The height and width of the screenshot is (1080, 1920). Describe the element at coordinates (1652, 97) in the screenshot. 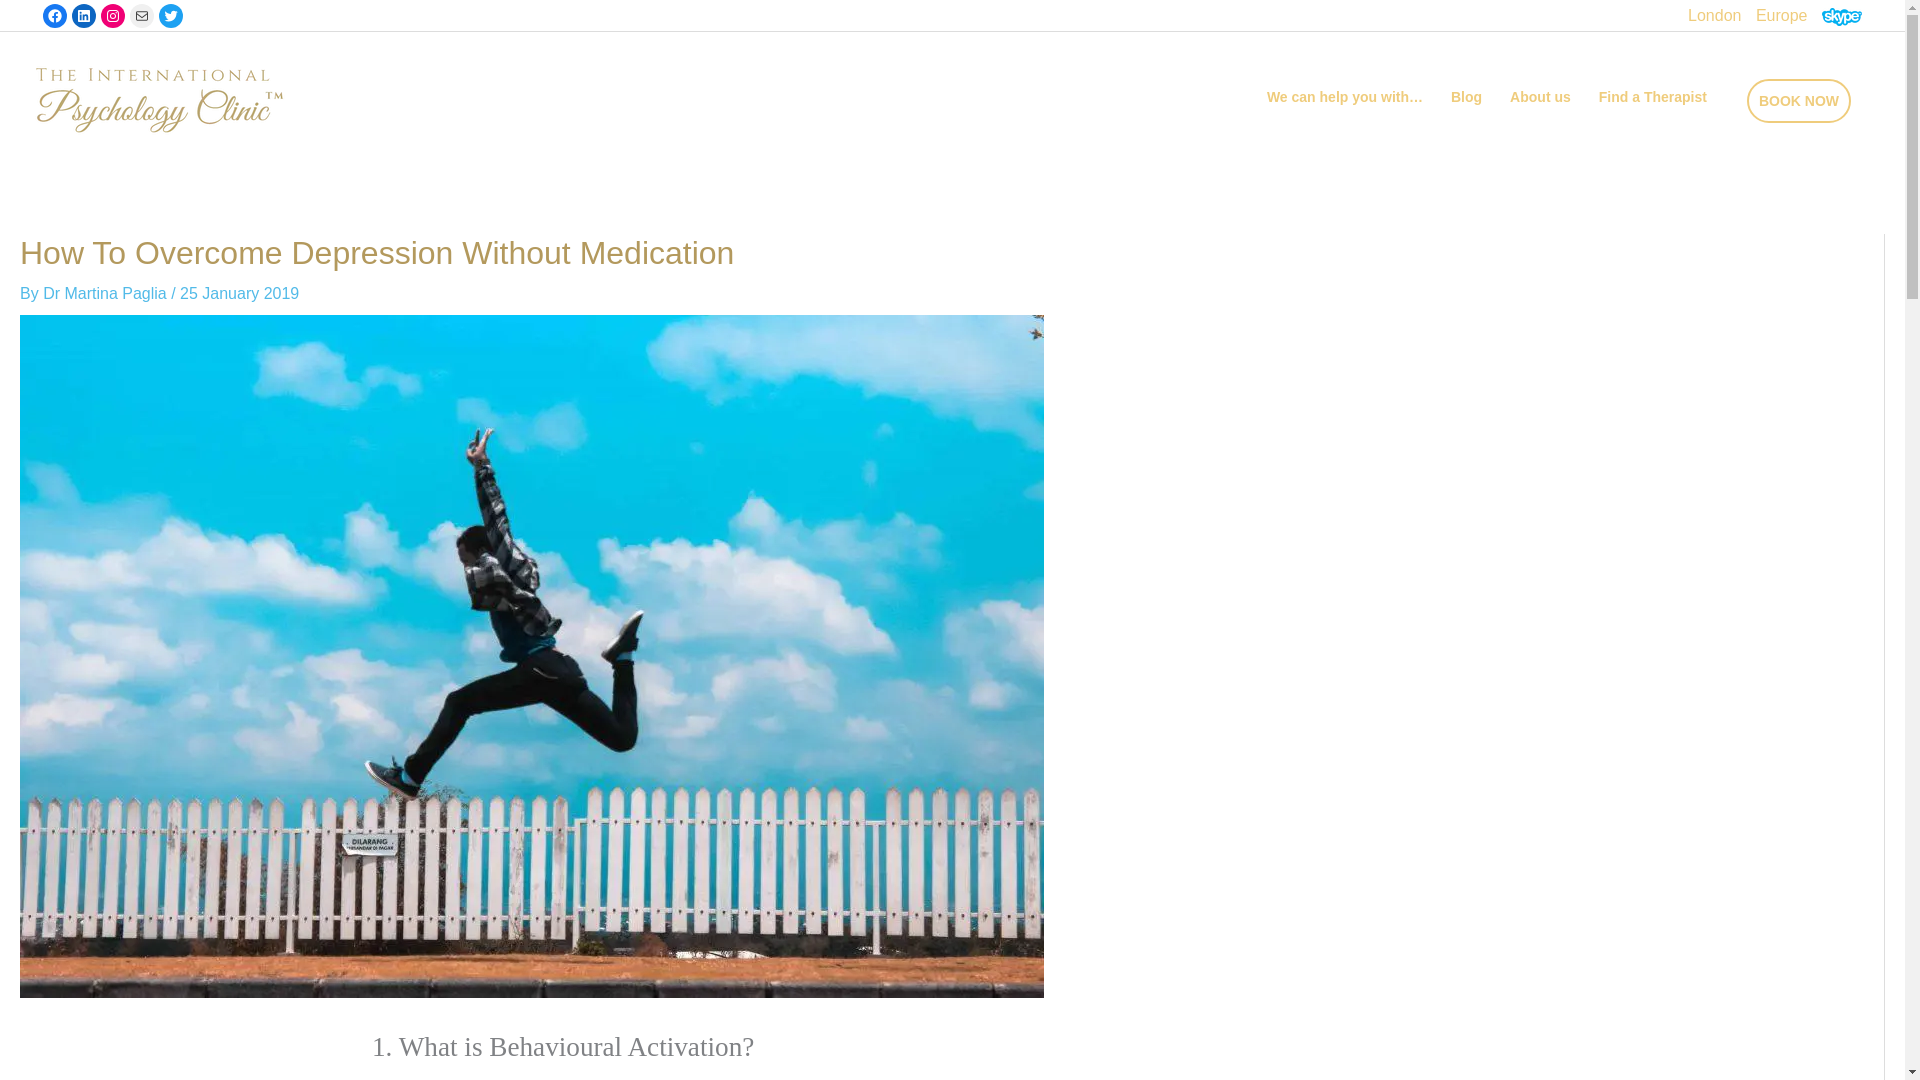

I see `Find a Therapist` at that location.